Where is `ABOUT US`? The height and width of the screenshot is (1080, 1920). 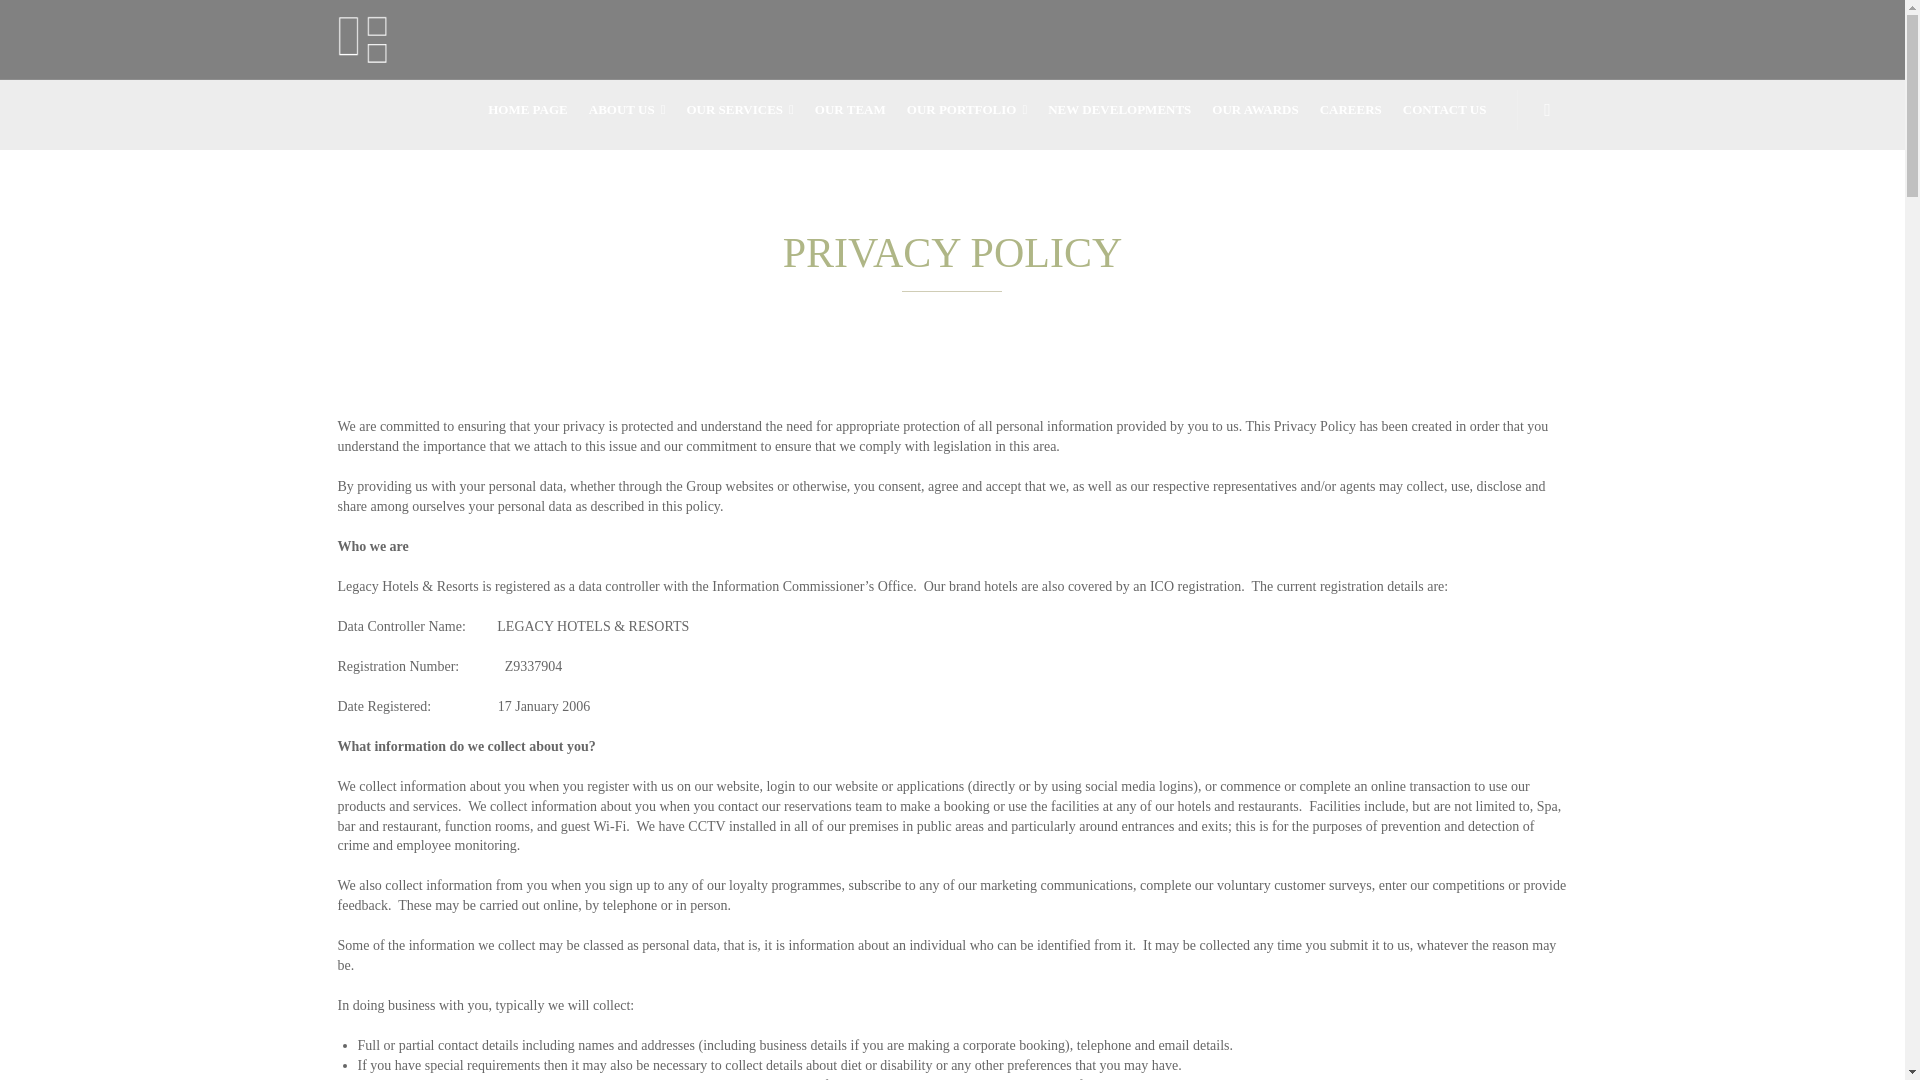
ABOUT US is located at coordinates (628, 110).